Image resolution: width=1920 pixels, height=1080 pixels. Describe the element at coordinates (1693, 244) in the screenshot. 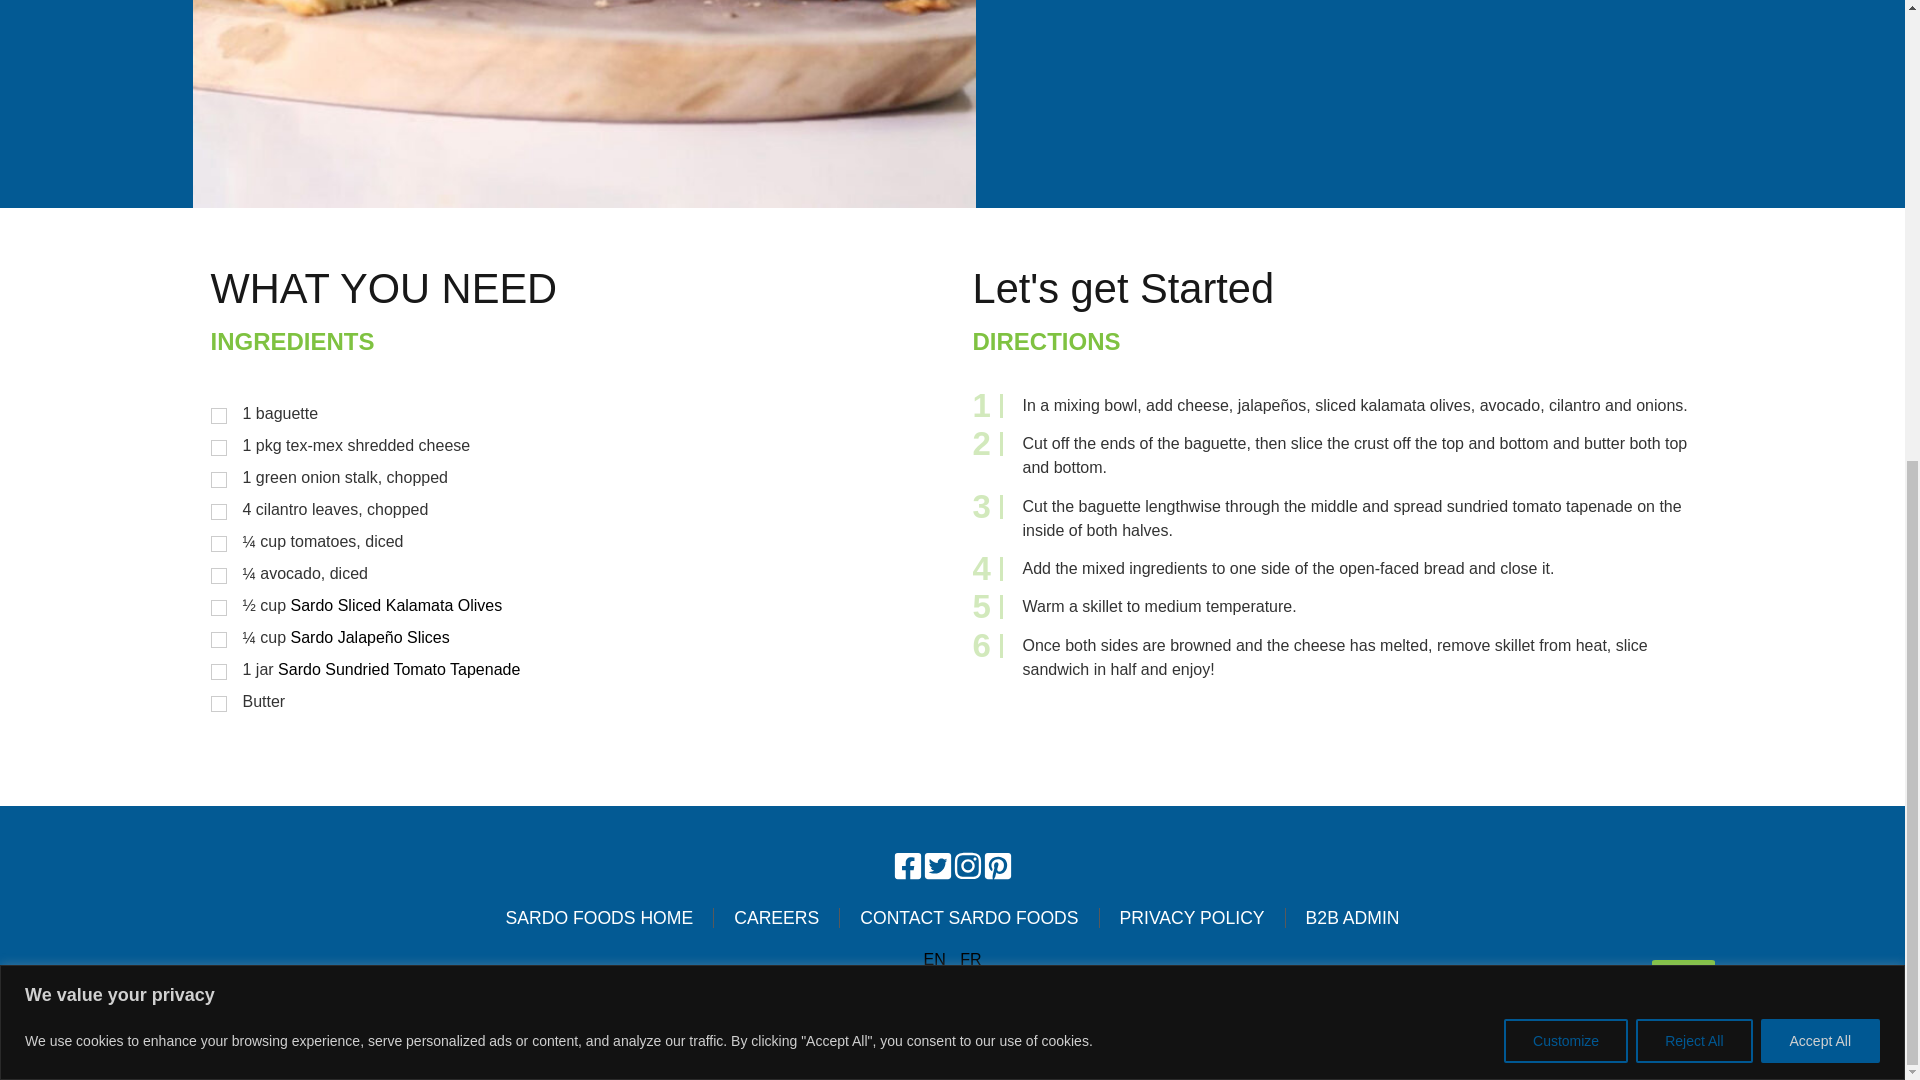

I see `Reject All` at that location.